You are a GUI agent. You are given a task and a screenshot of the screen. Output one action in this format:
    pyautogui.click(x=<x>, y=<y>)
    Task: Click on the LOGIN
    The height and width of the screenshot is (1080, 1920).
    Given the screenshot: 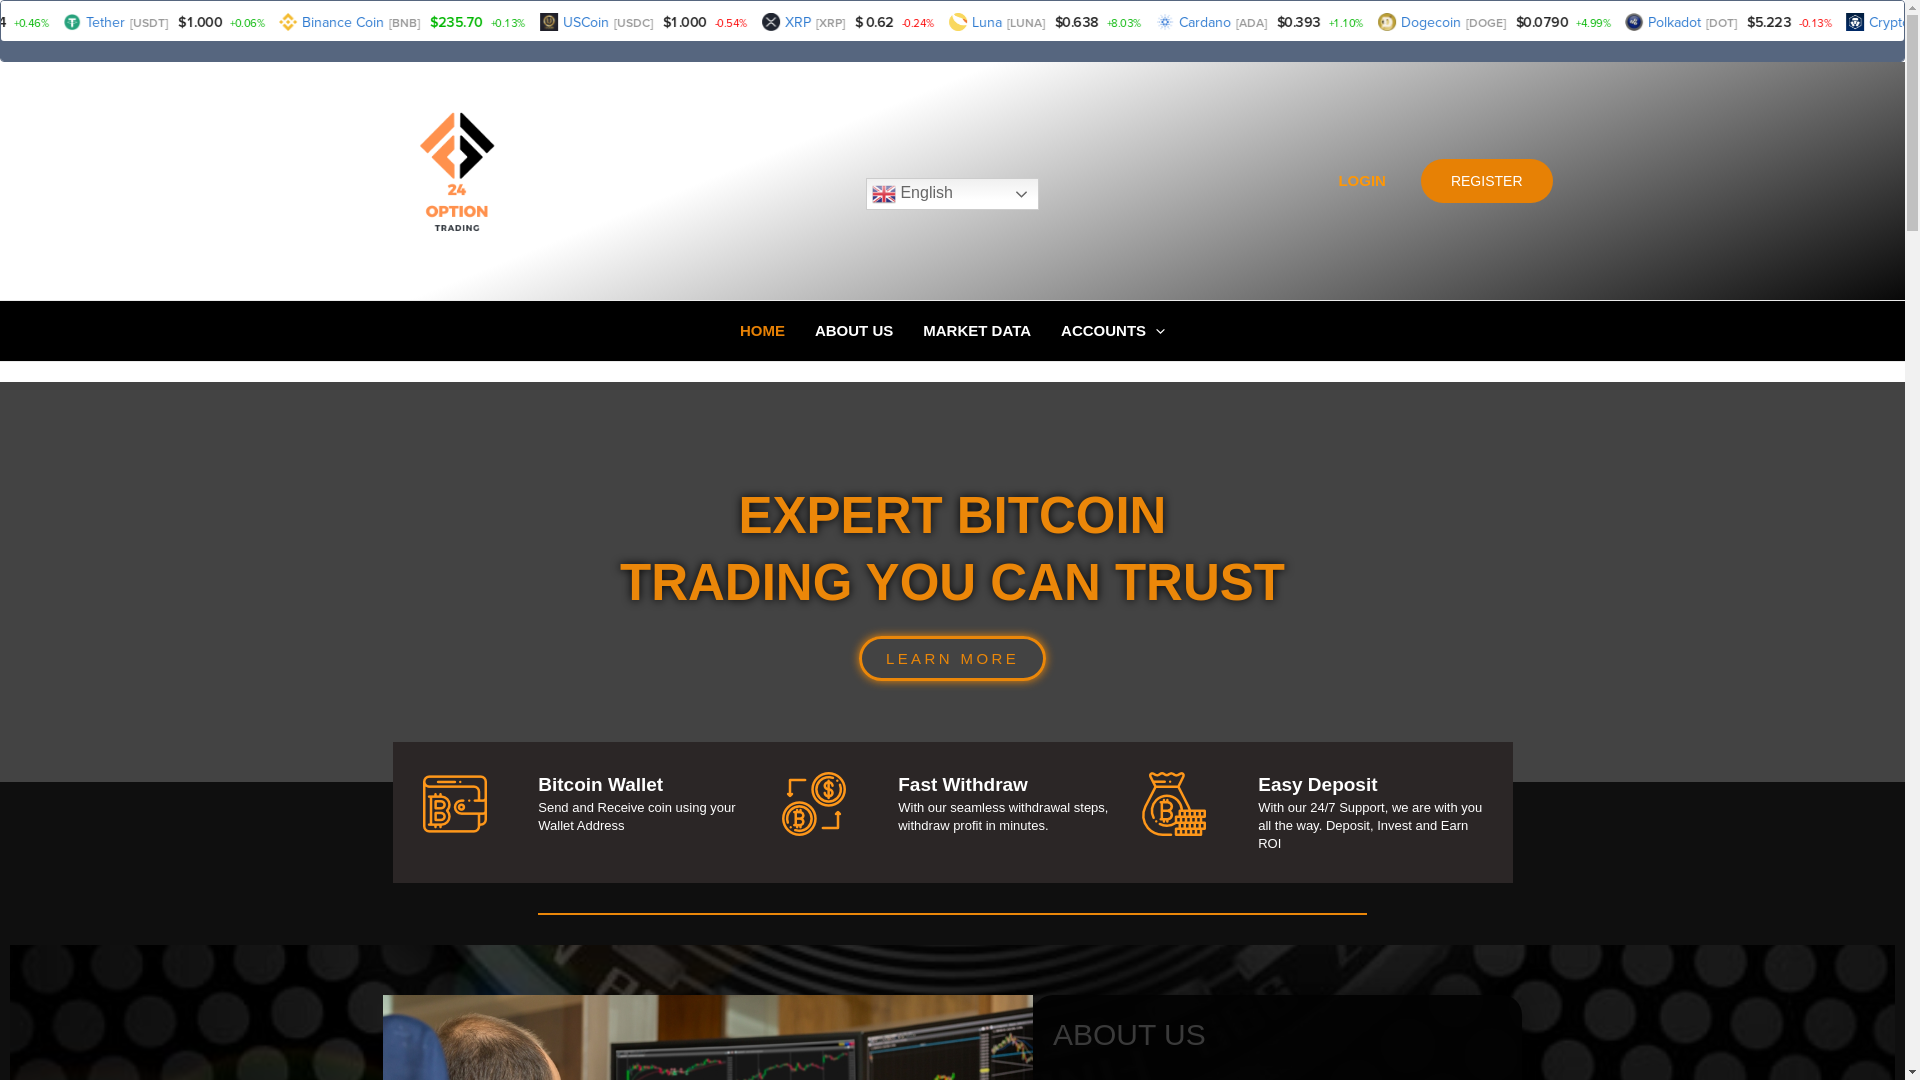 What is the action you would take?
    pyautogui.click(x=1362, y=180)
    